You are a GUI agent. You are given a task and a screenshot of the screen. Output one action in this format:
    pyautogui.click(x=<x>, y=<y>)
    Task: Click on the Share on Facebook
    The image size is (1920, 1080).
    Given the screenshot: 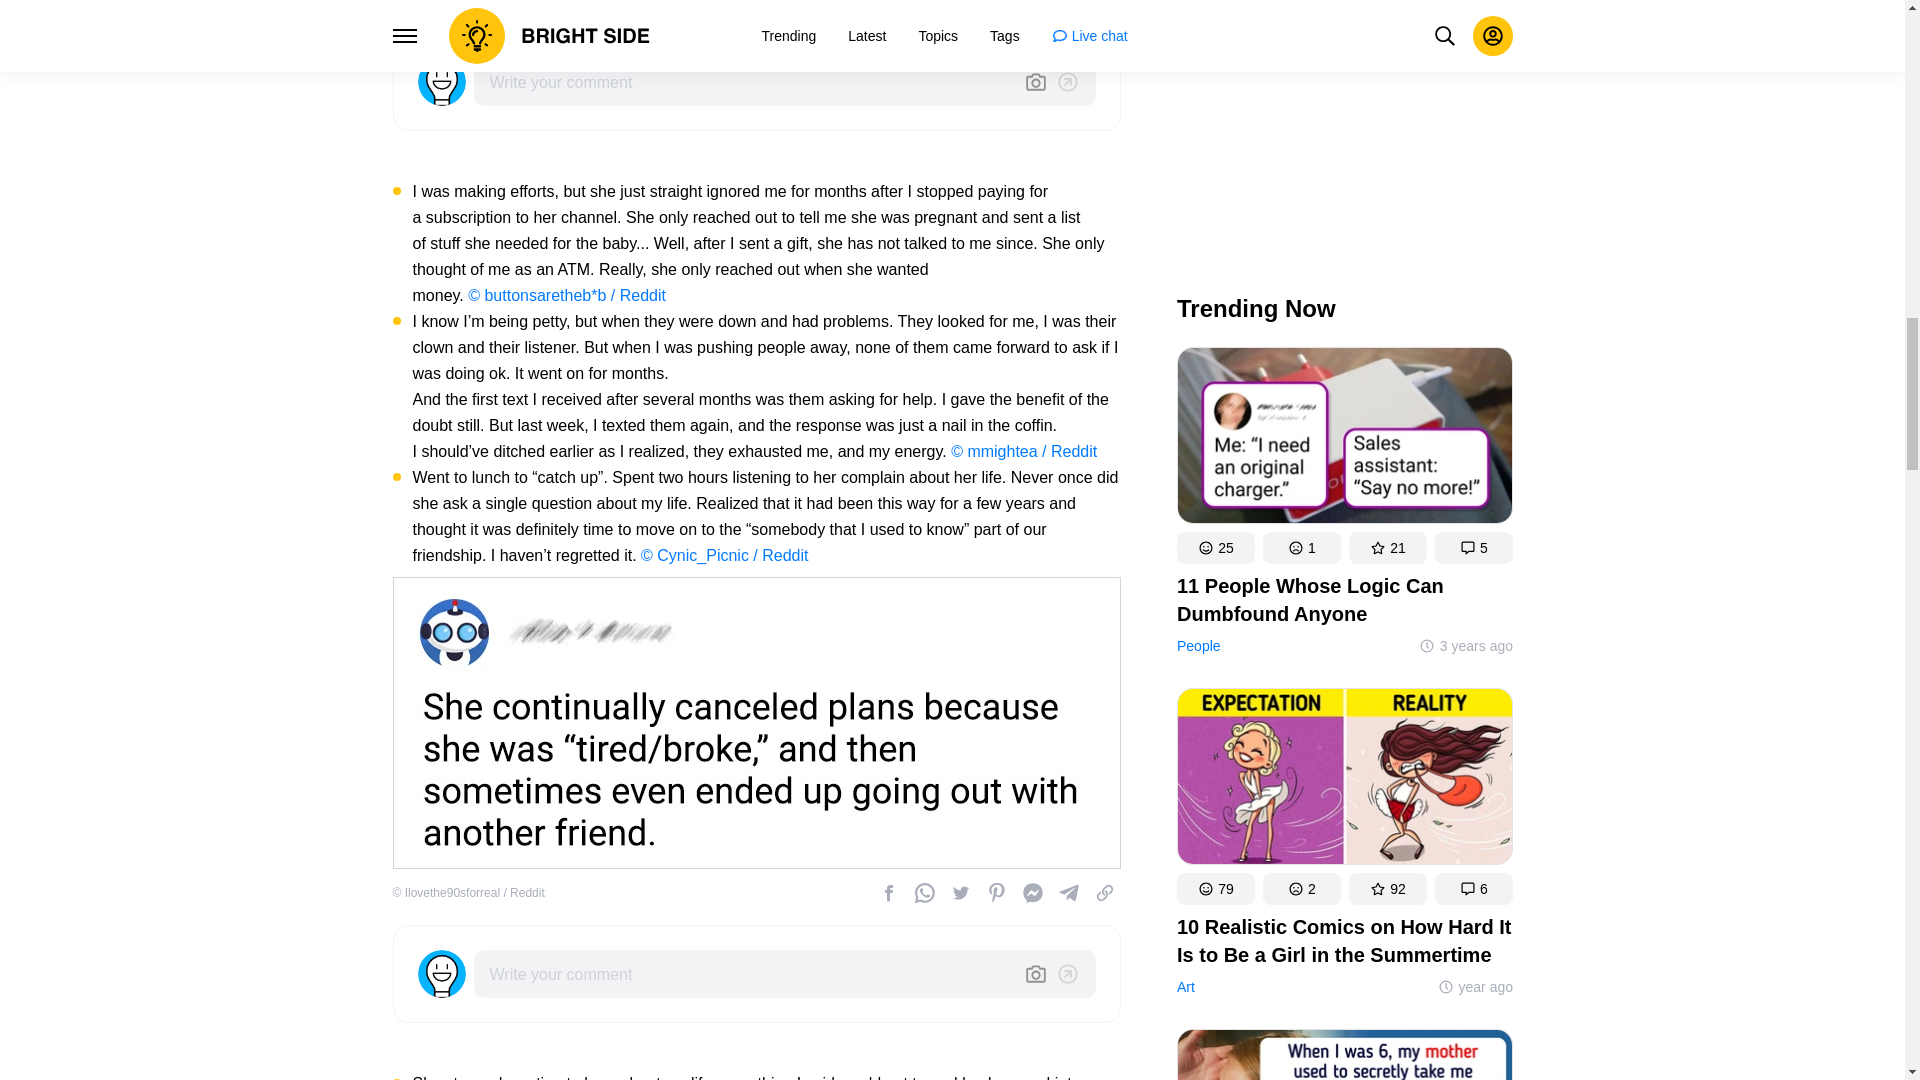 What is the action you would take?
    pyautogui.click(x=888, y=892)
    